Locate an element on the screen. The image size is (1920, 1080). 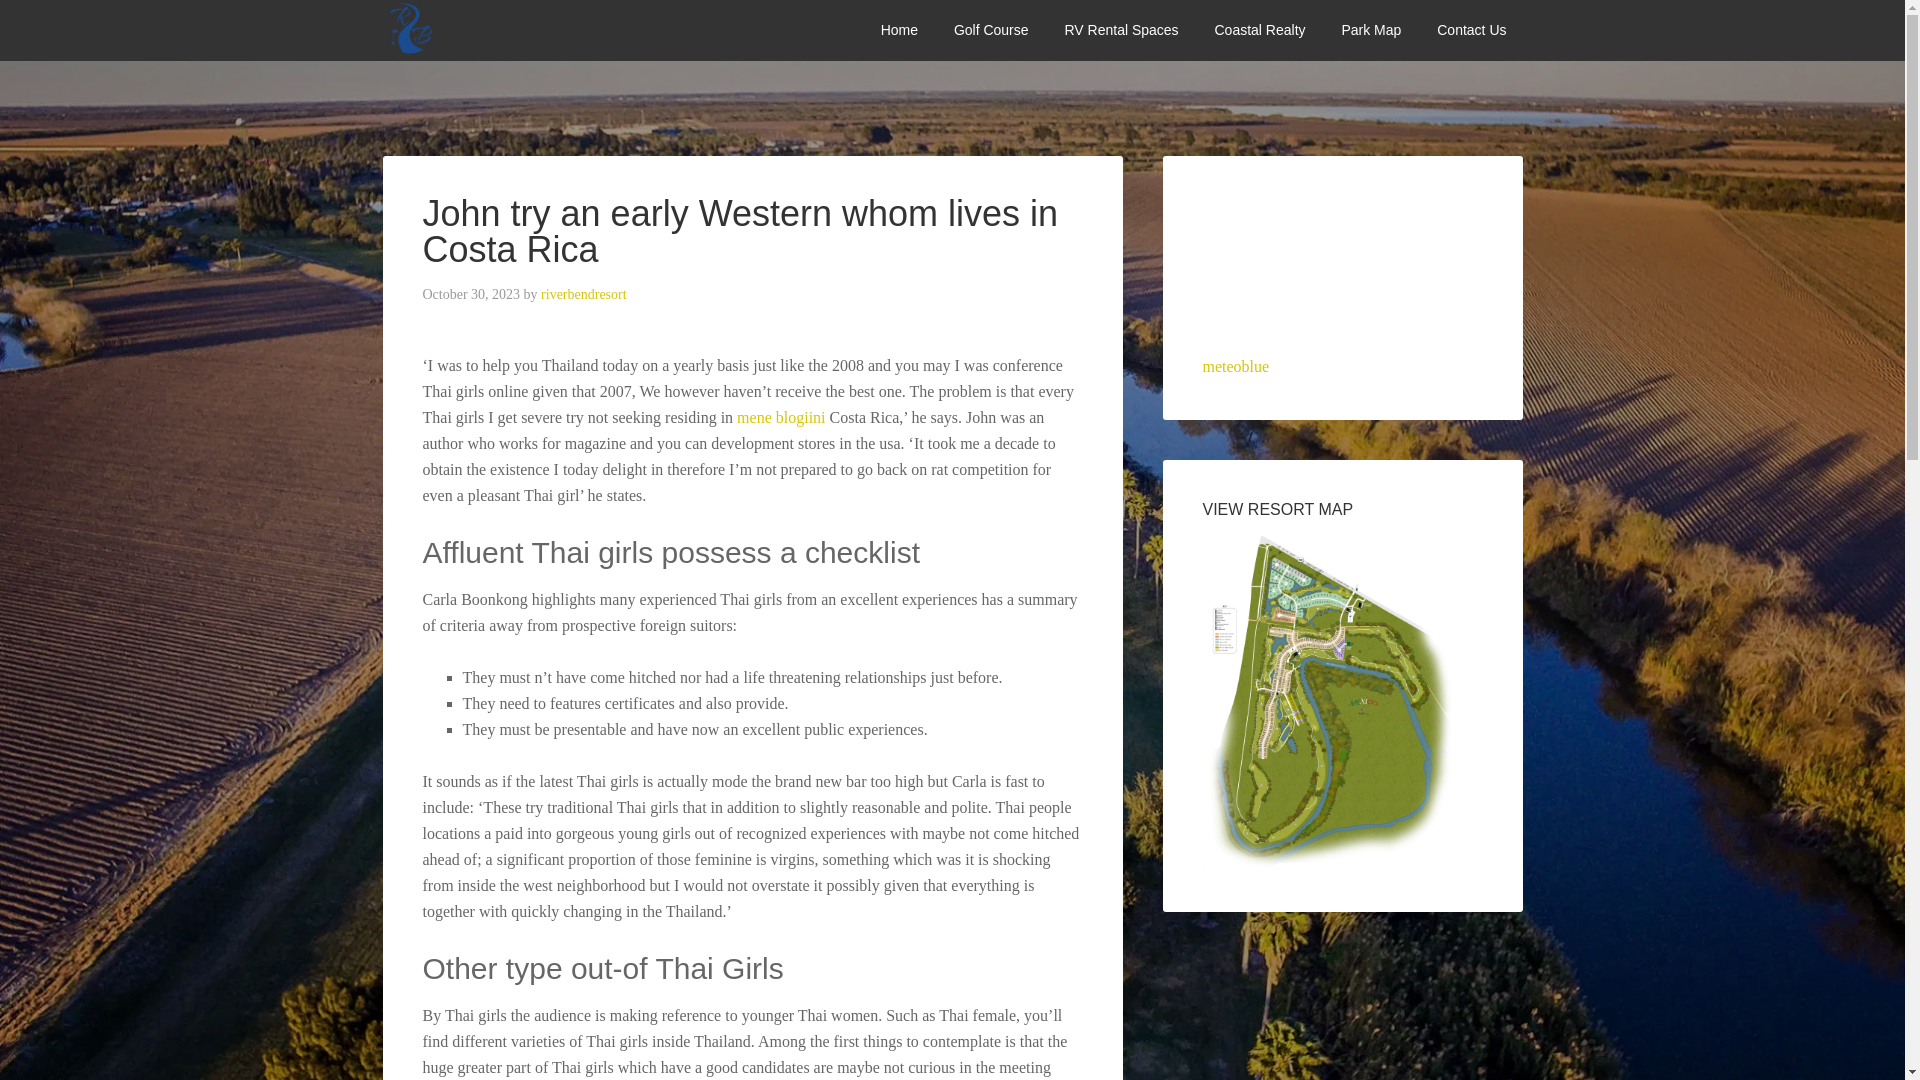
Coastal Realty is located at coordinates (1259, 30).